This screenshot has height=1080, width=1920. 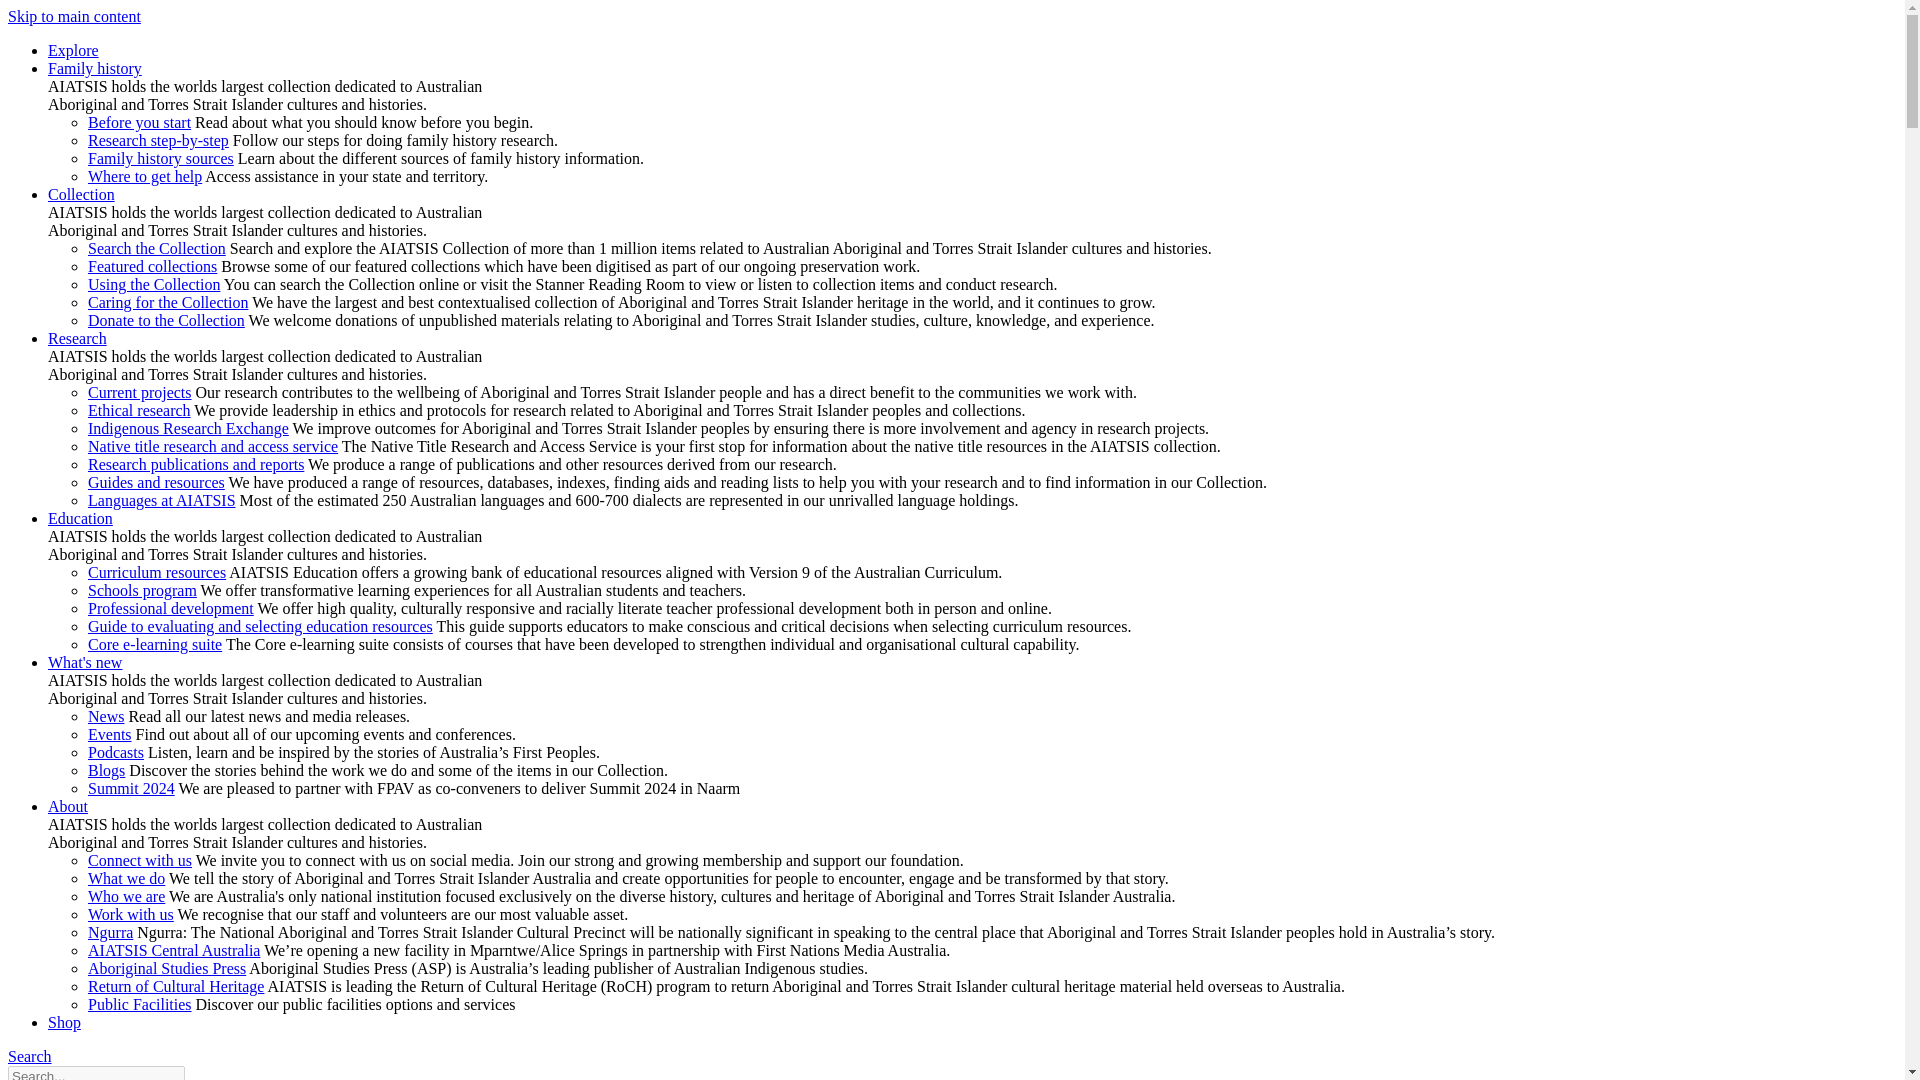 I want to click on Access assistance in your state and territory., so click(x=144, y=176).